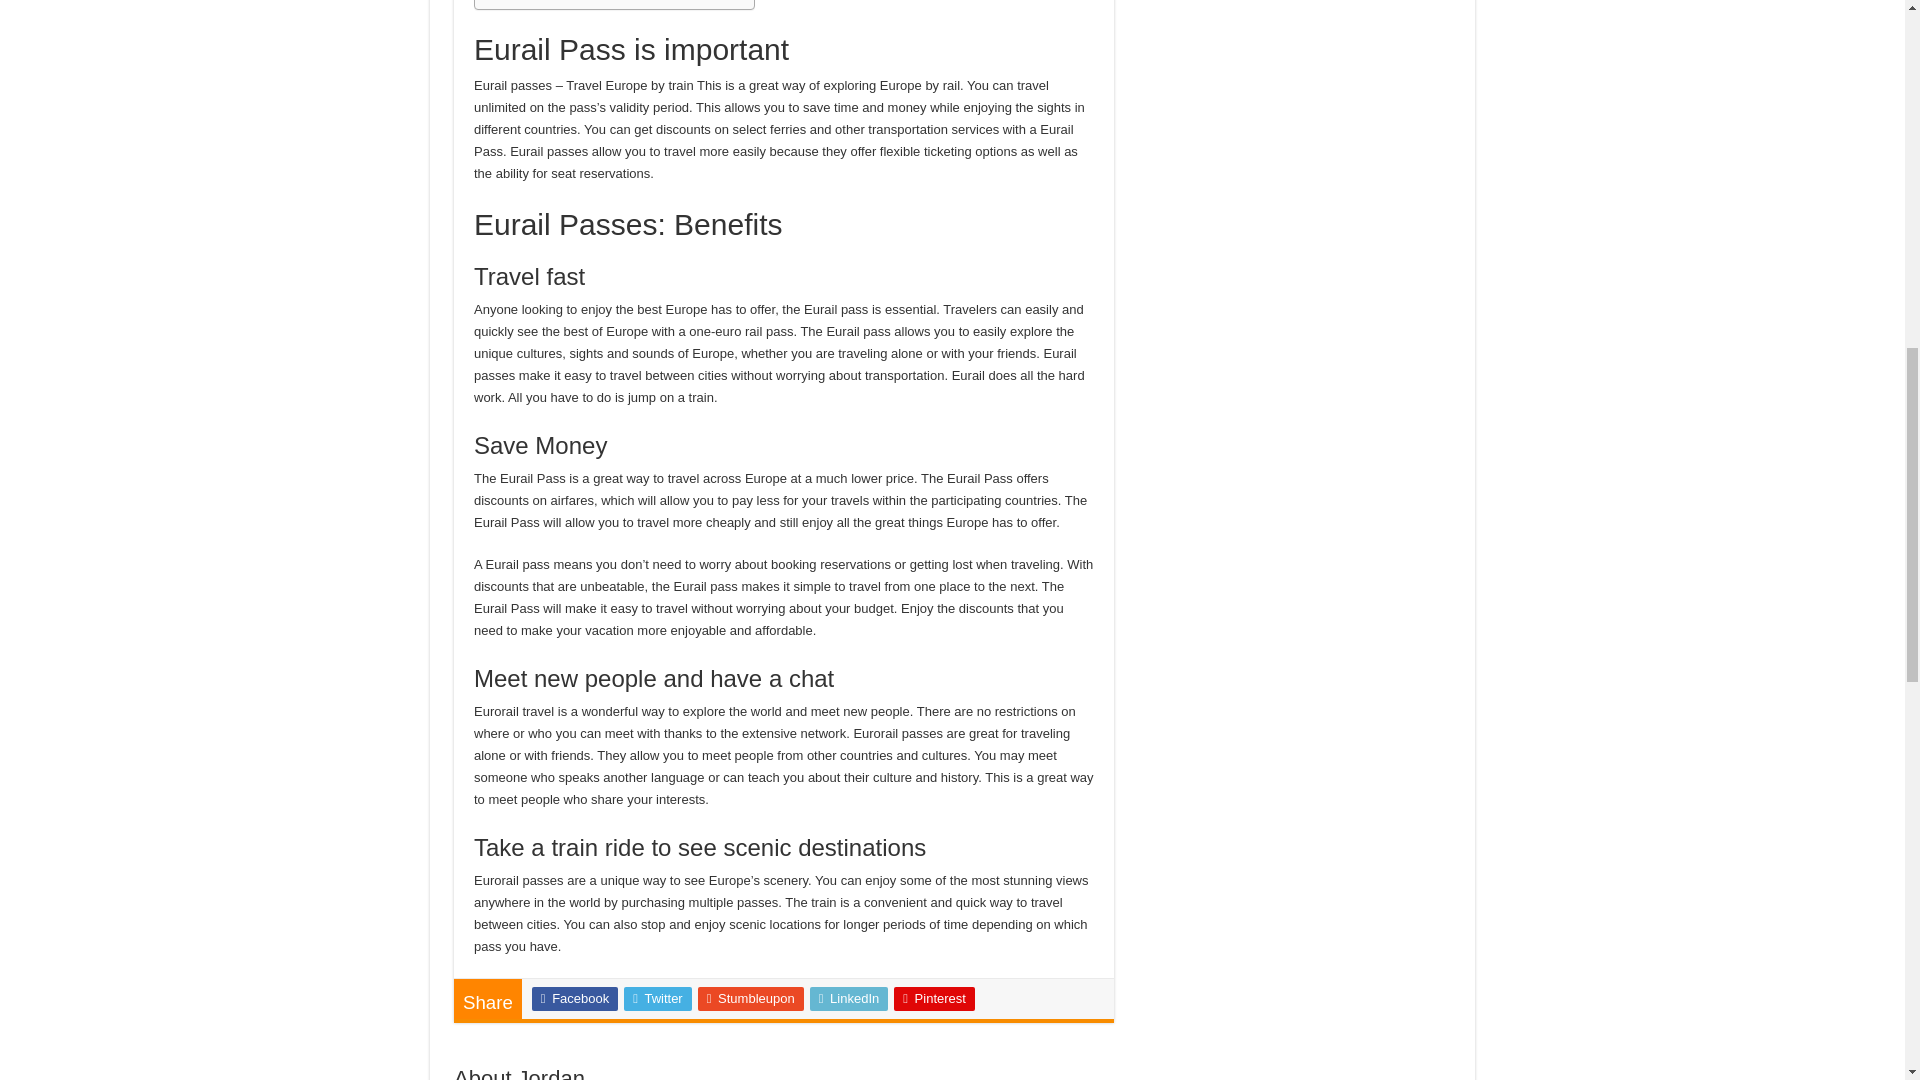 The image size is (1920, 1080). Describe the element at coordinates (751, 998) in the screenshot. I see `Stumbleupon` at that location.